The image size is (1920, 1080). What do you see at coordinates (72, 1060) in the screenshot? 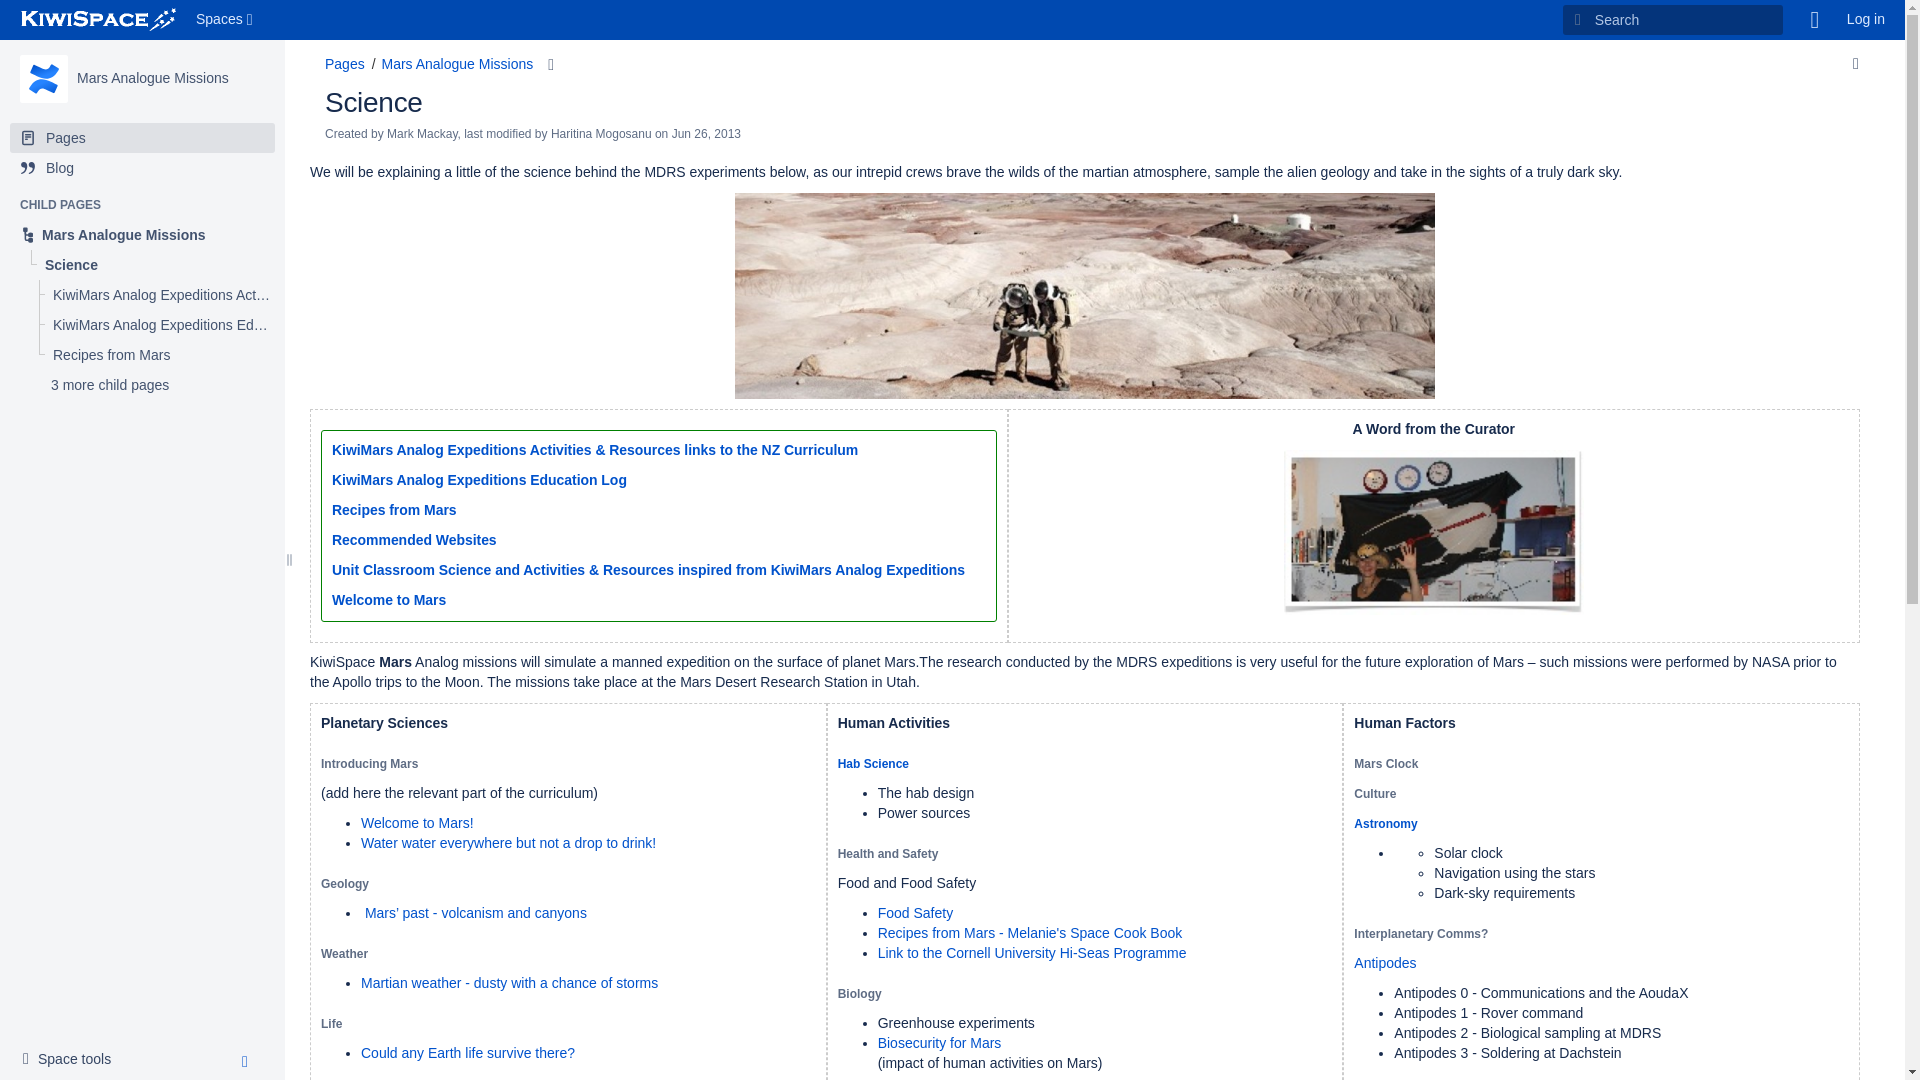
I see `Blog` at bounding box center [72, 1060].